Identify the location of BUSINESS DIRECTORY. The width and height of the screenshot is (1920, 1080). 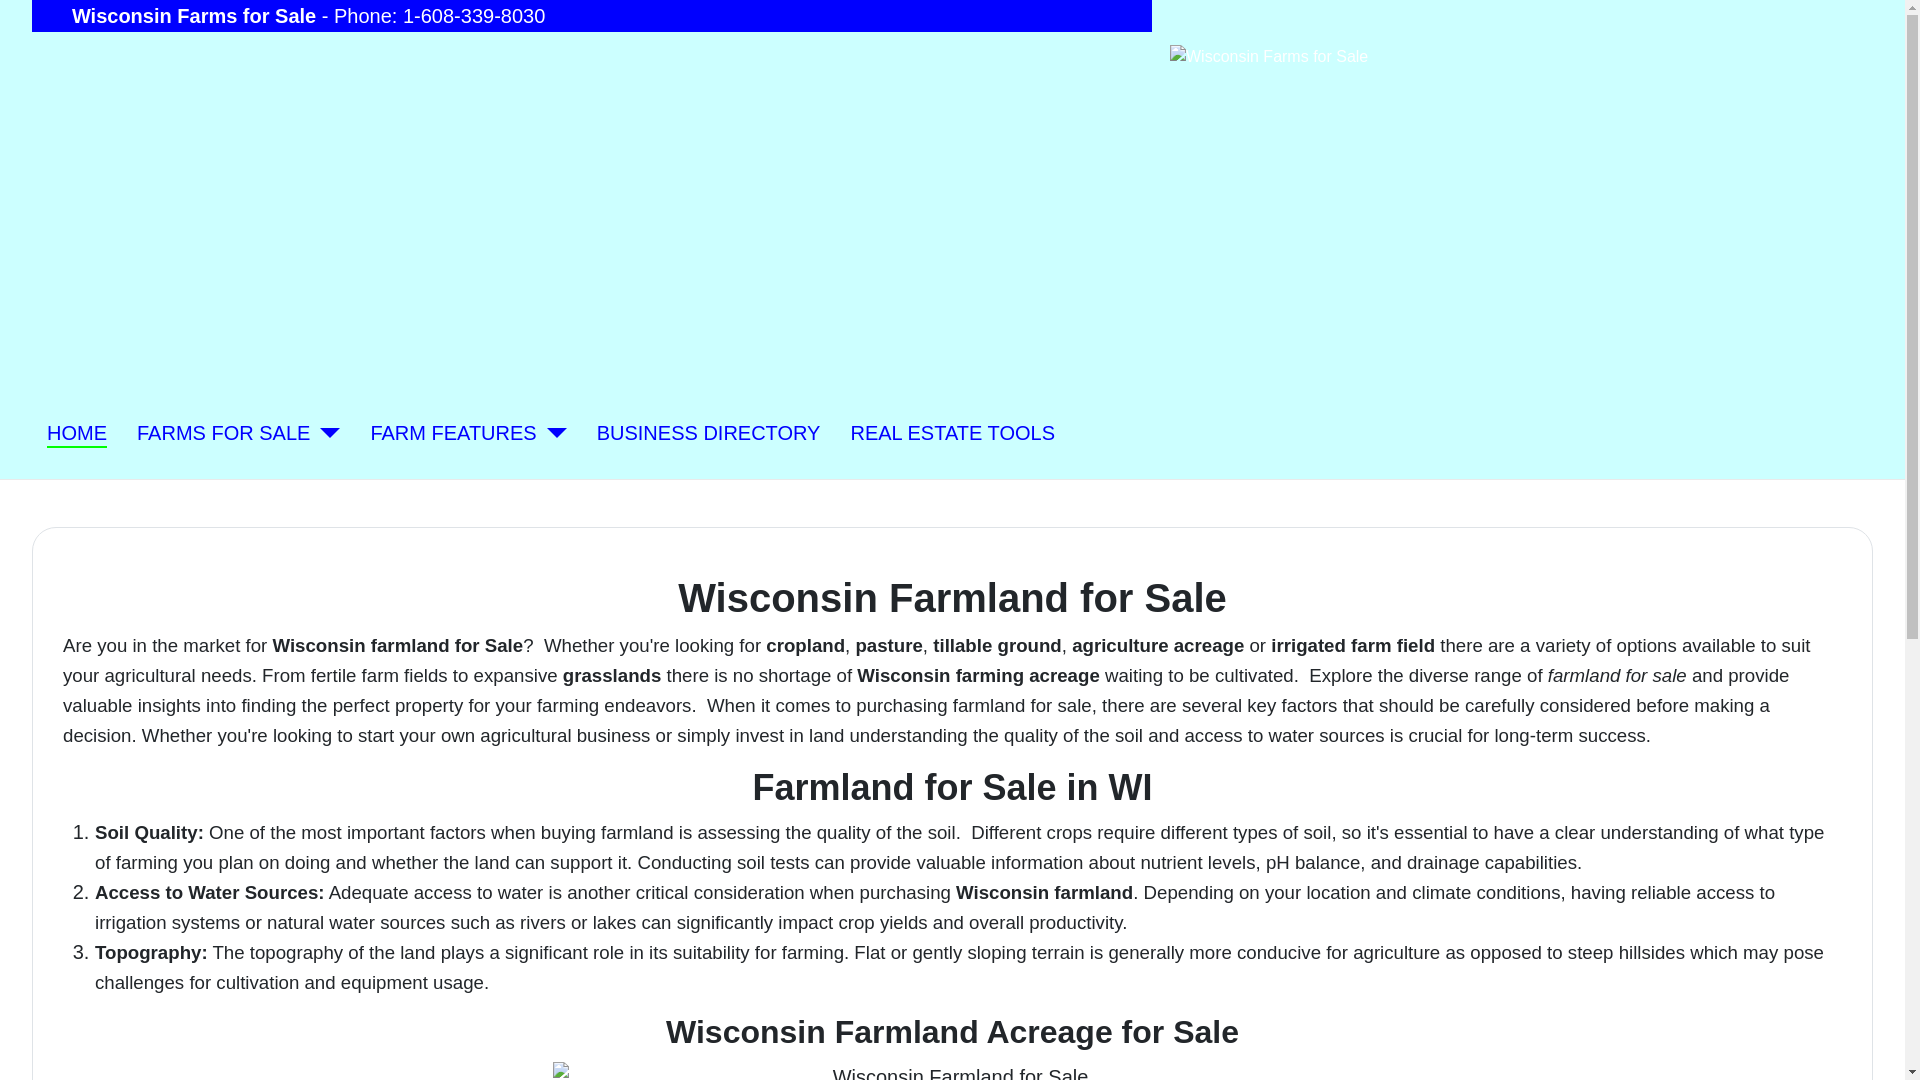
(709, 432).